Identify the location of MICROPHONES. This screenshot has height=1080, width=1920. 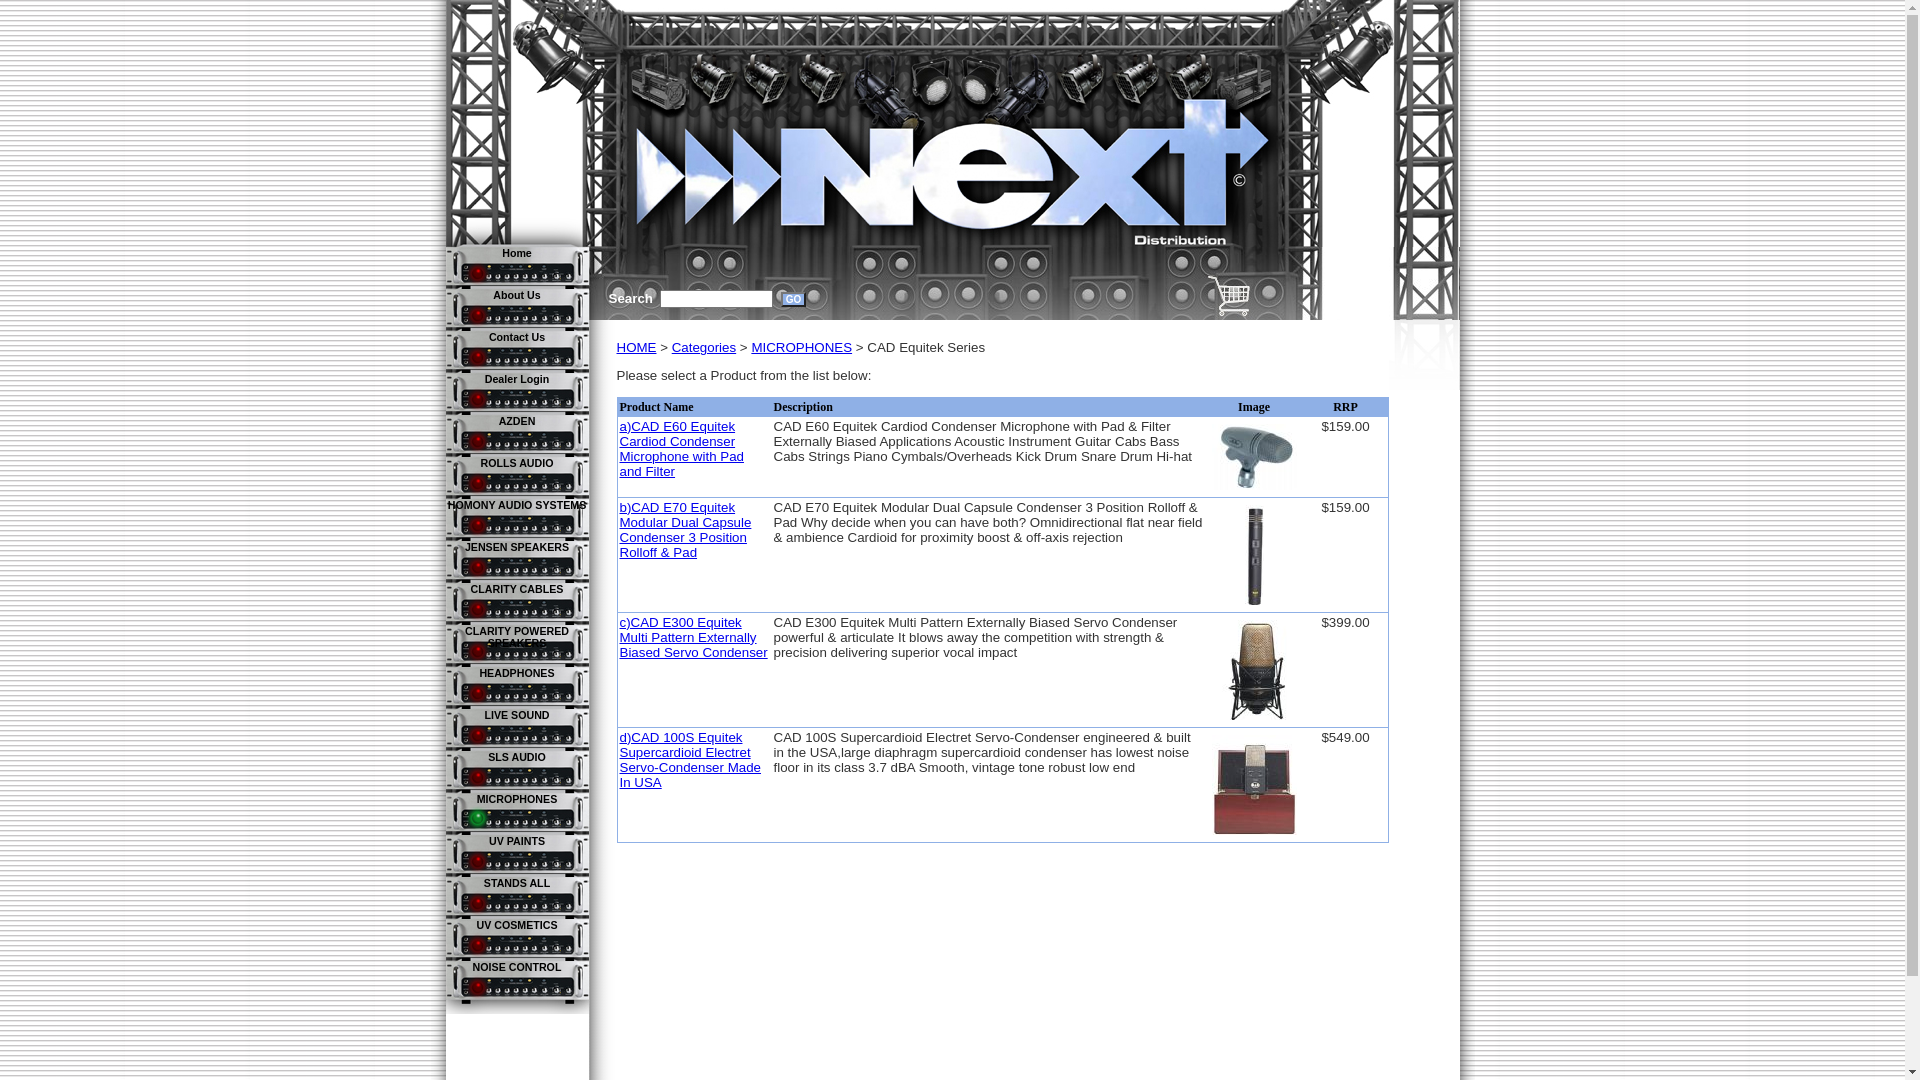
(518, 799).